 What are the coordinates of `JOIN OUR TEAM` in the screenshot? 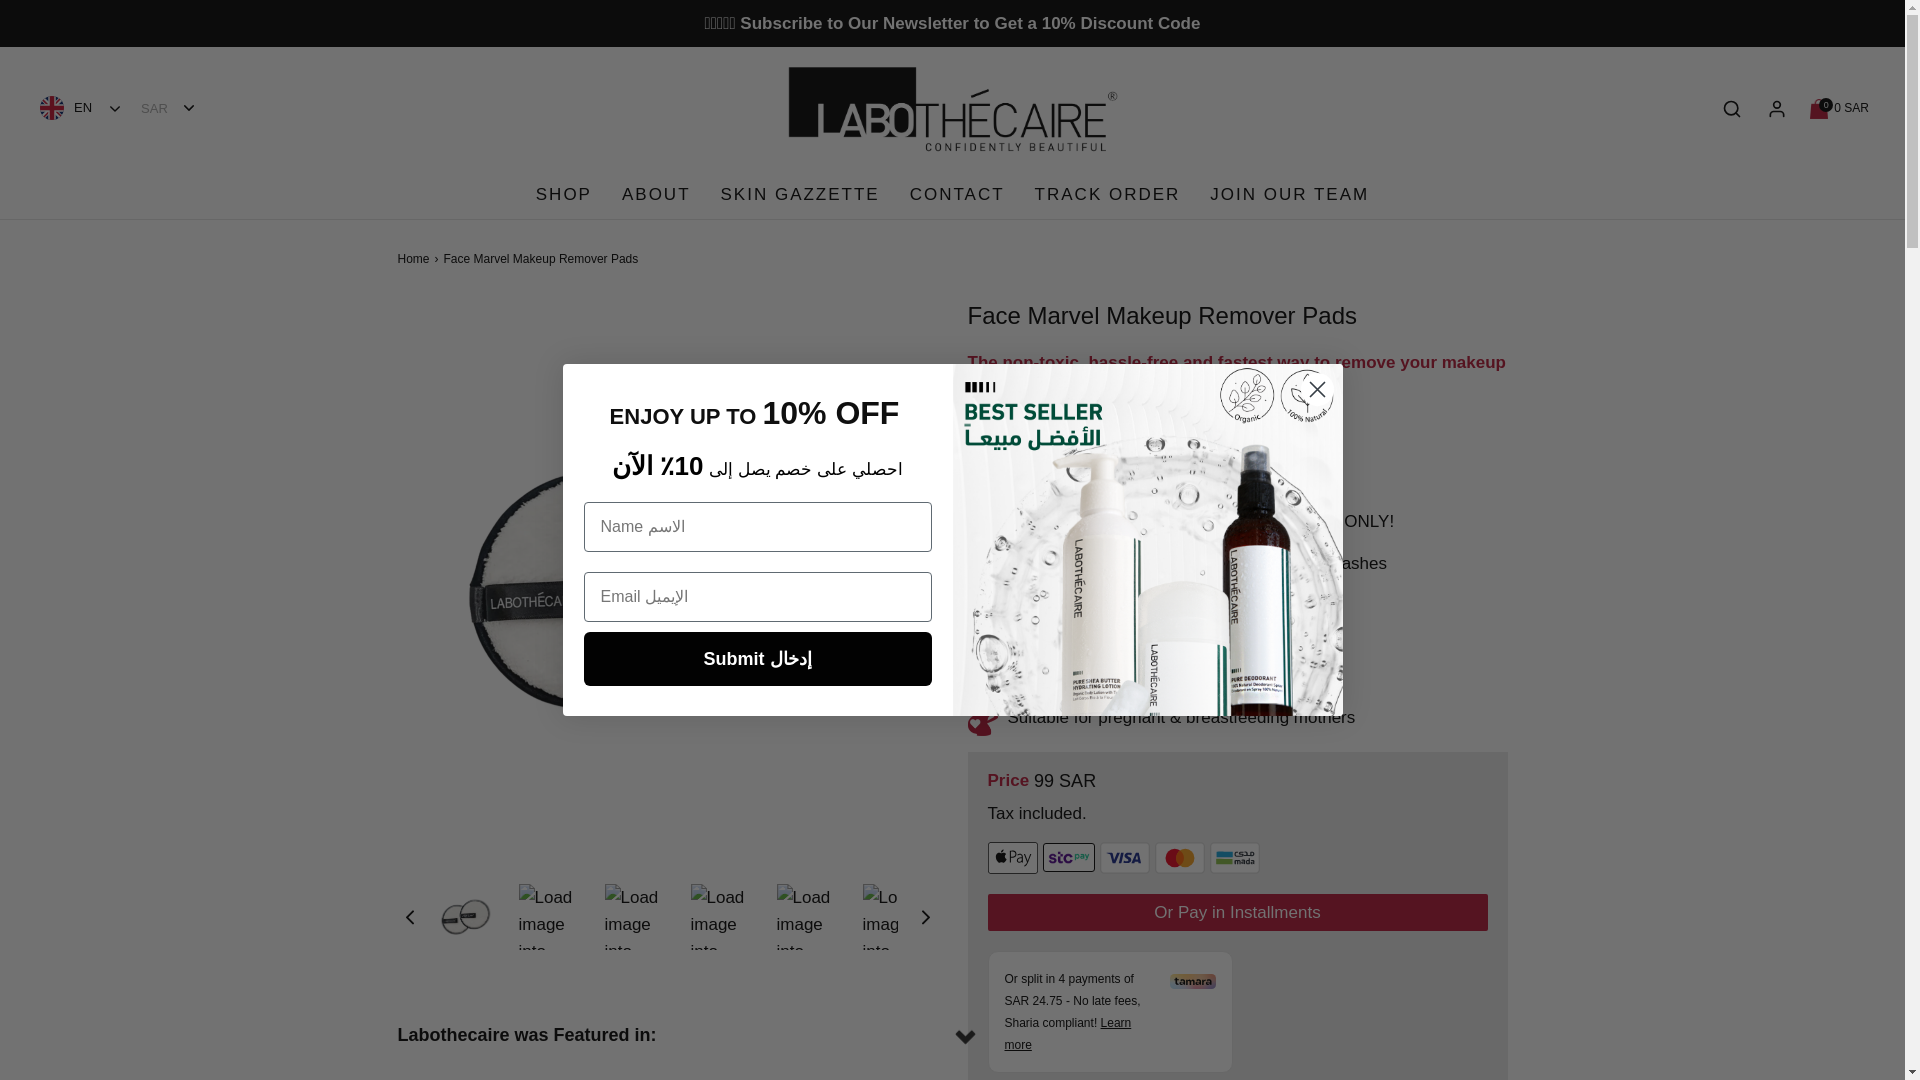 It's located at (800, 194).